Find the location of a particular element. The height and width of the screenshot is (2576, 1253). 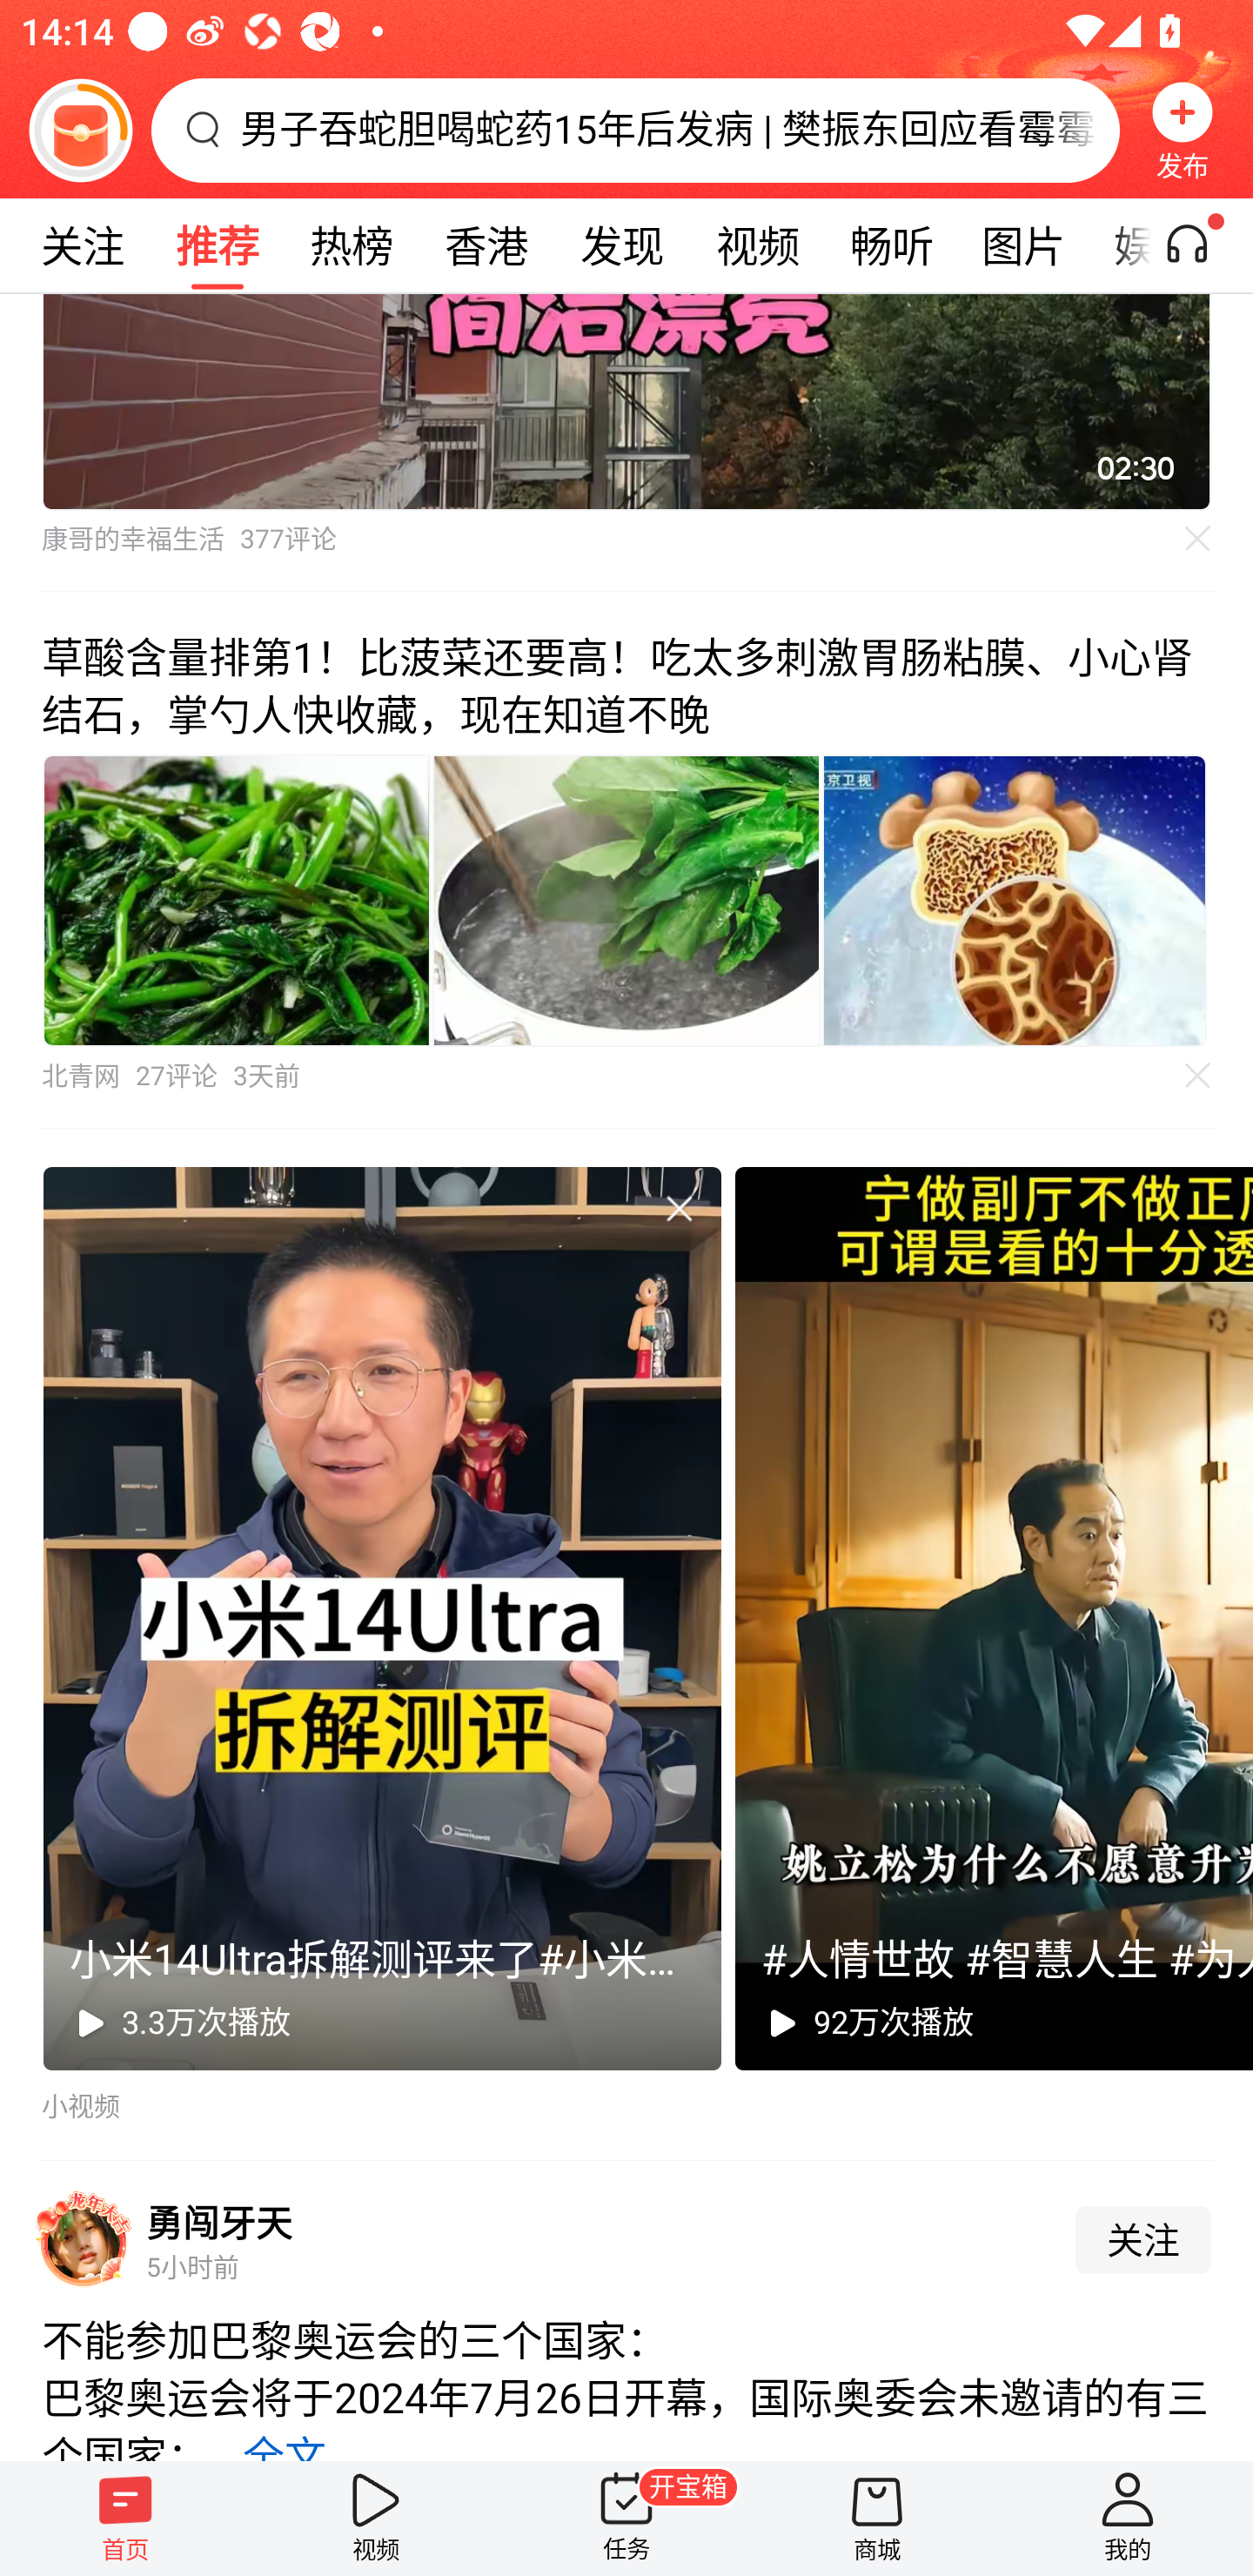

阅读赚金币 is located at coordinates (80, 130).